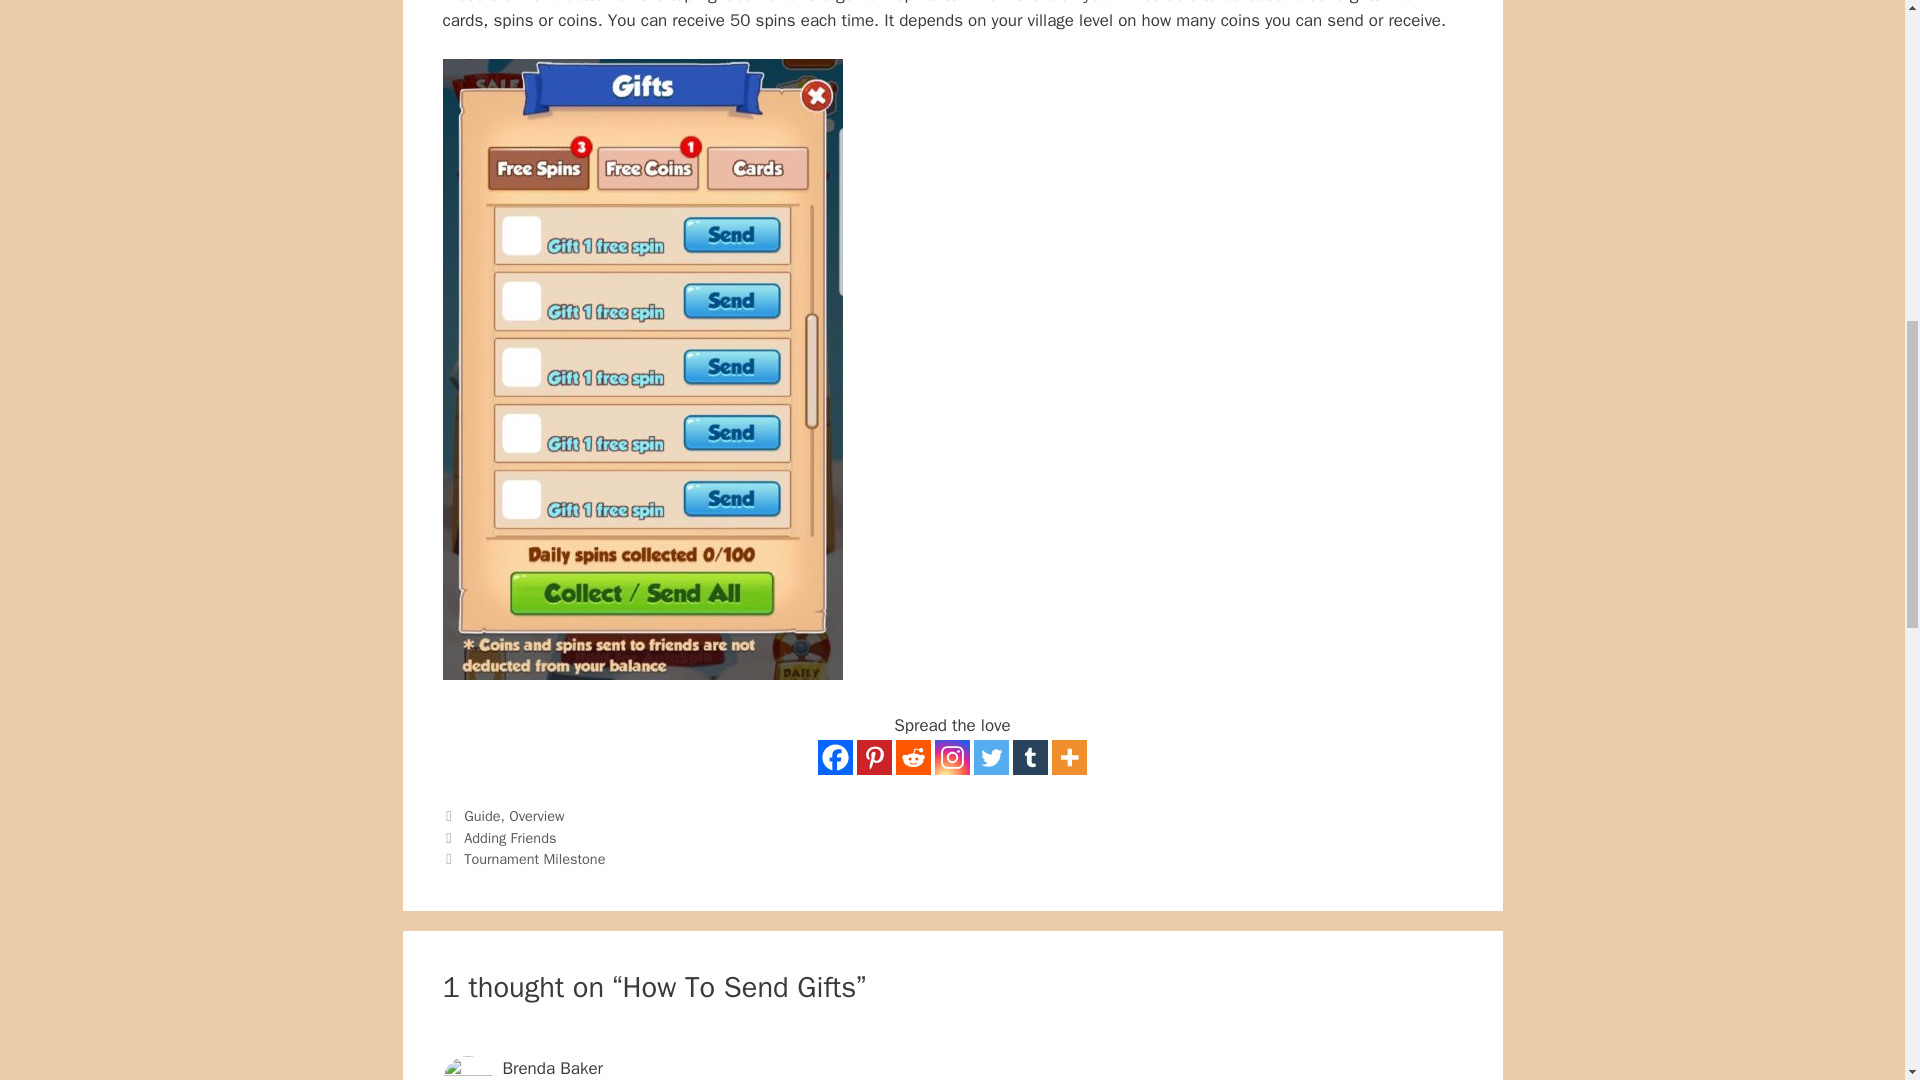 The width and height of the screenshot is (1920, 1080). What do you see at coordinates (914, 757) in the screenshot?
I see `Reddit` at bounding box center [914, 757].